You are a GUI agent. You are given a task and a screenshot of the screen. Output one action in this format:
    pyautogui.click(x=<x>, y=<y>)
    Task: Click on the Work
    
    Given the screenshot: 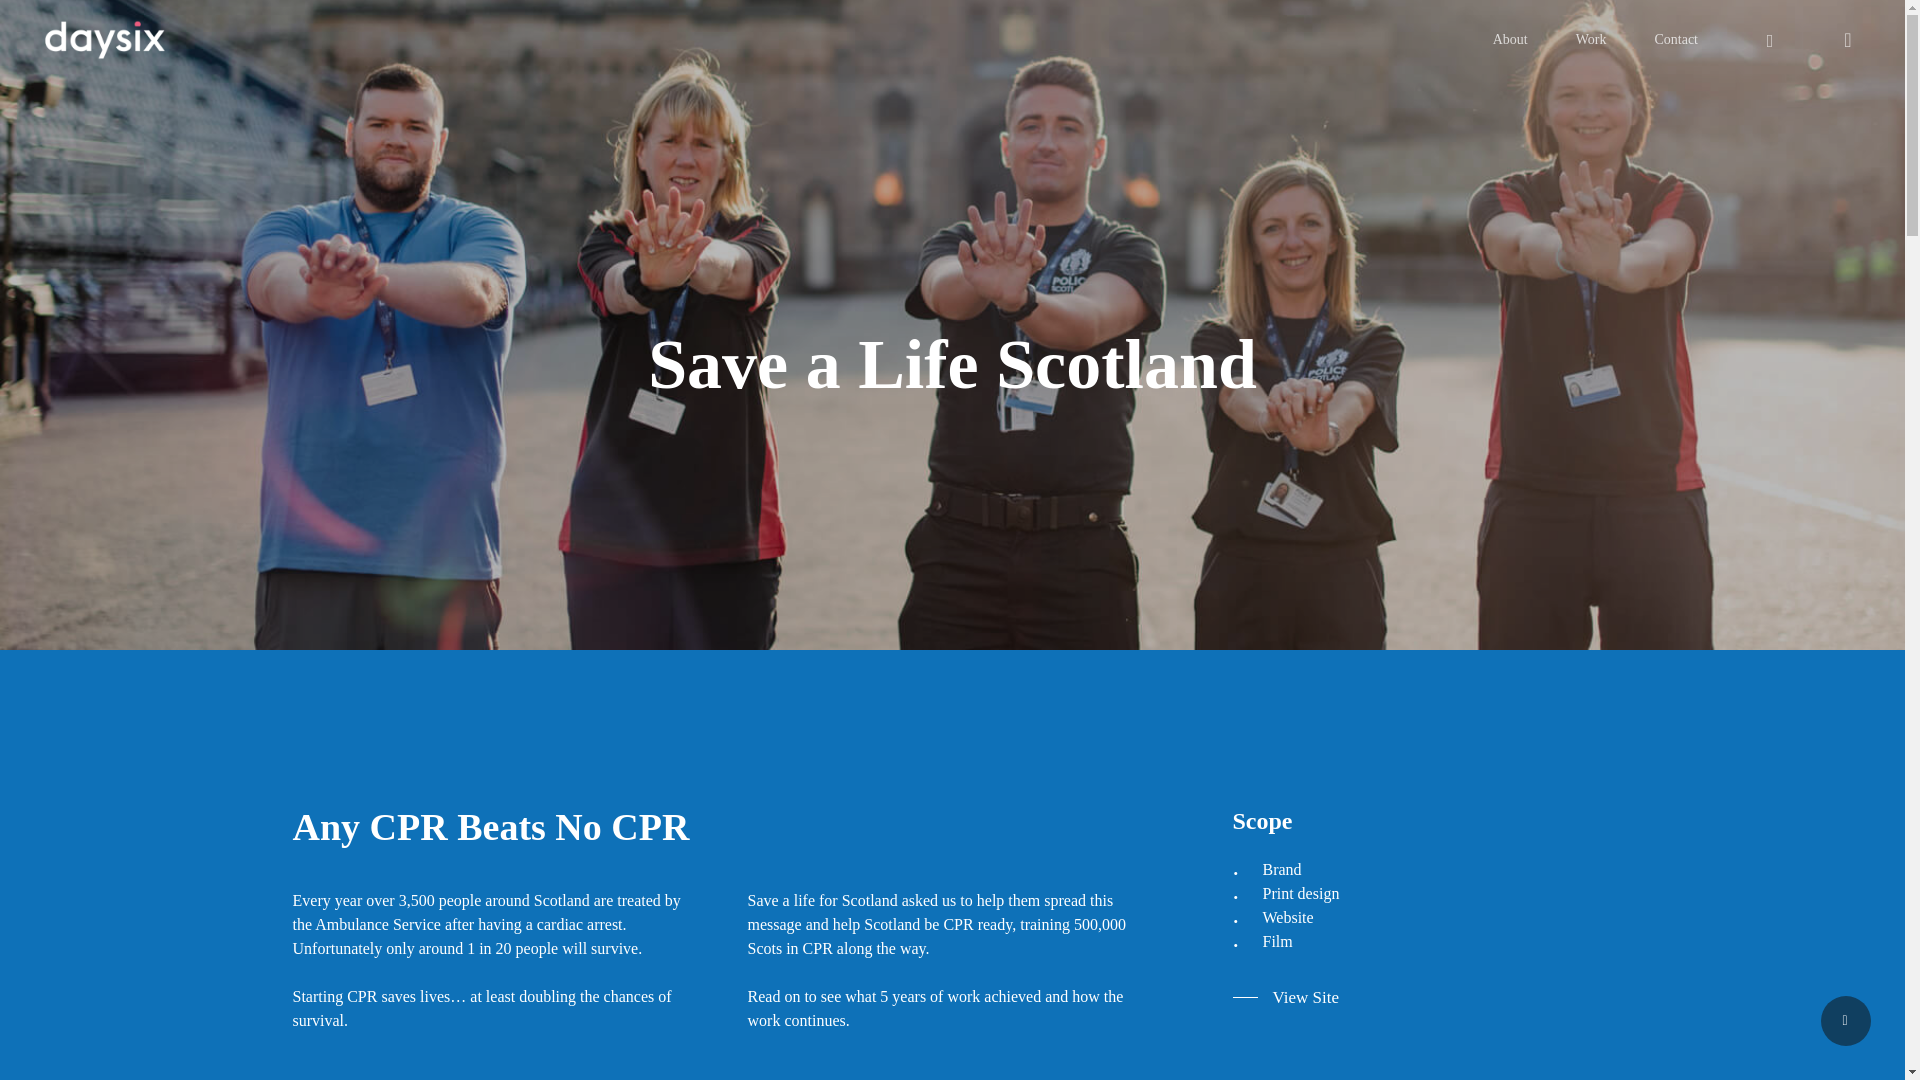 What is the action you would take?
    pyautogui.click(x=1592, y=40)
    